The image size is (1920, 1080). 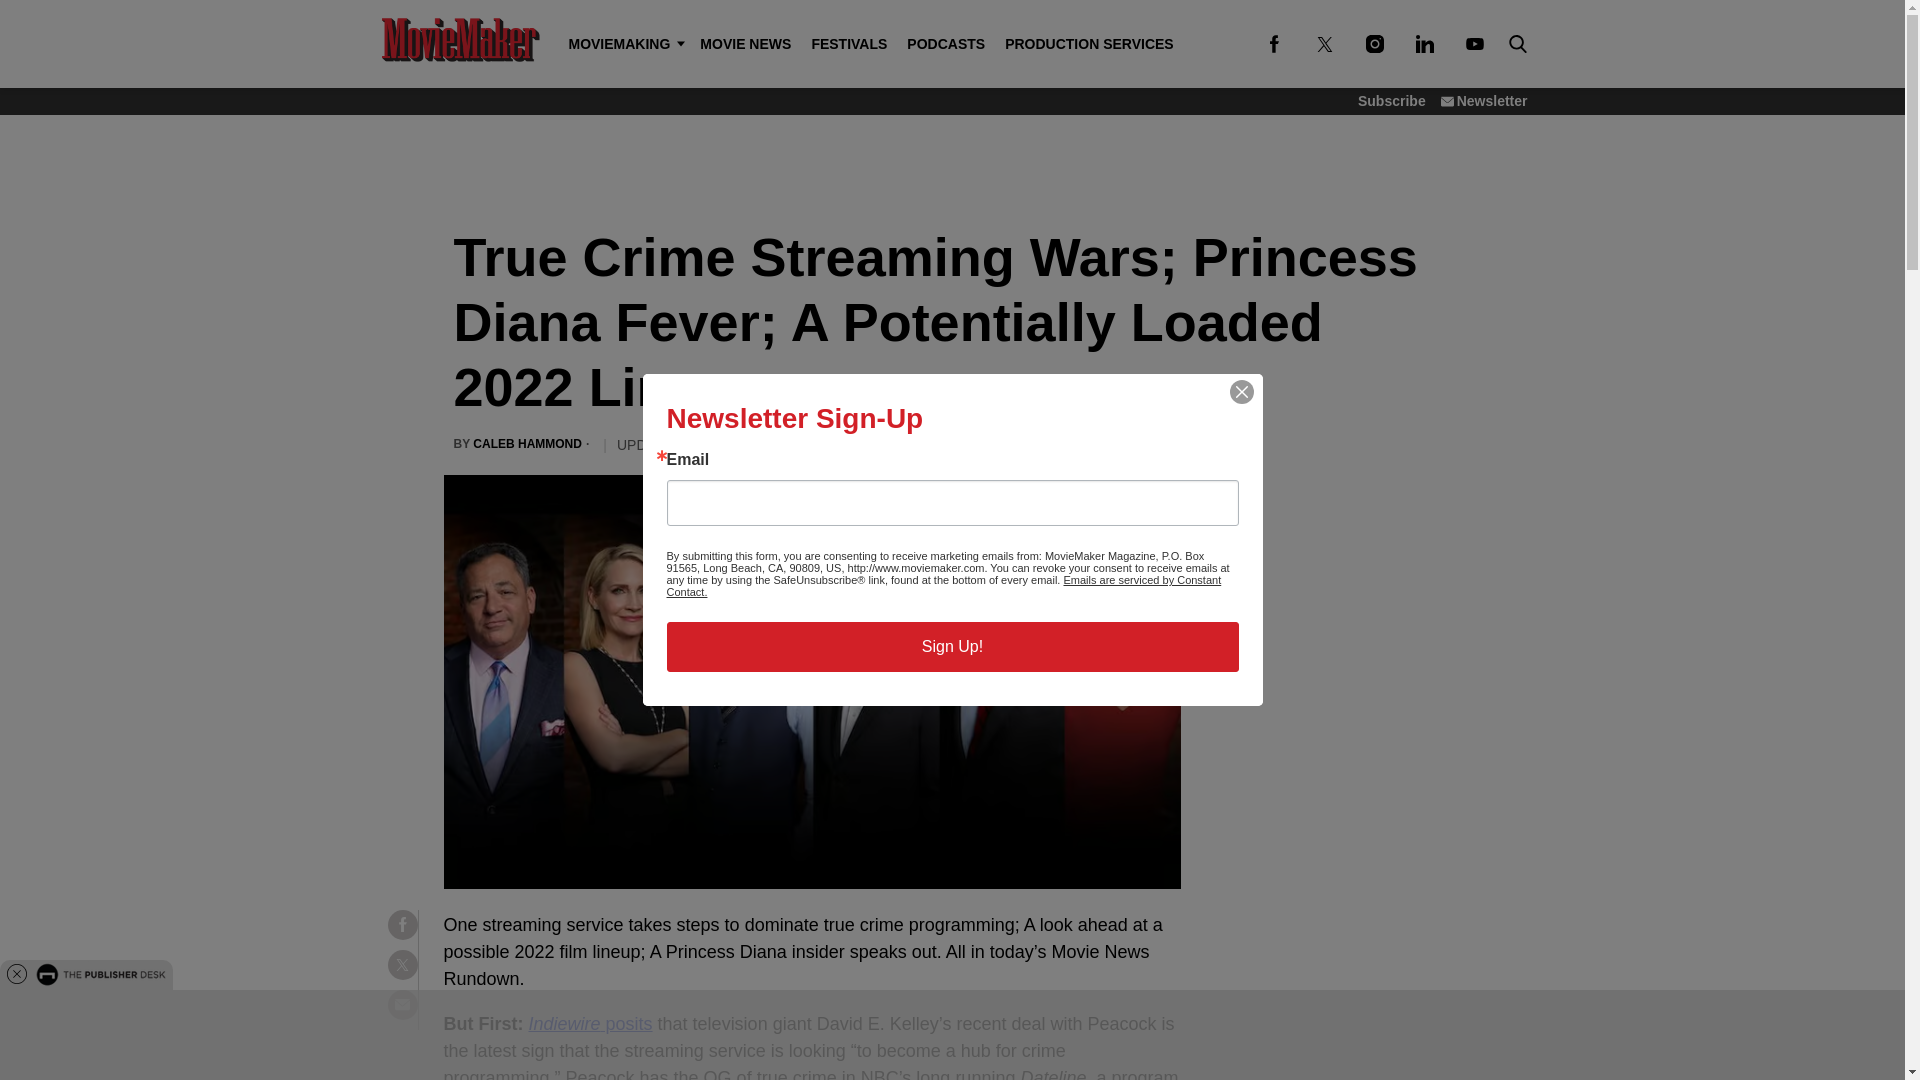 What do you see at coordinates (848, 44) in the screenshot?
I see `FESTIVALS` at bounding box center [848, 44].